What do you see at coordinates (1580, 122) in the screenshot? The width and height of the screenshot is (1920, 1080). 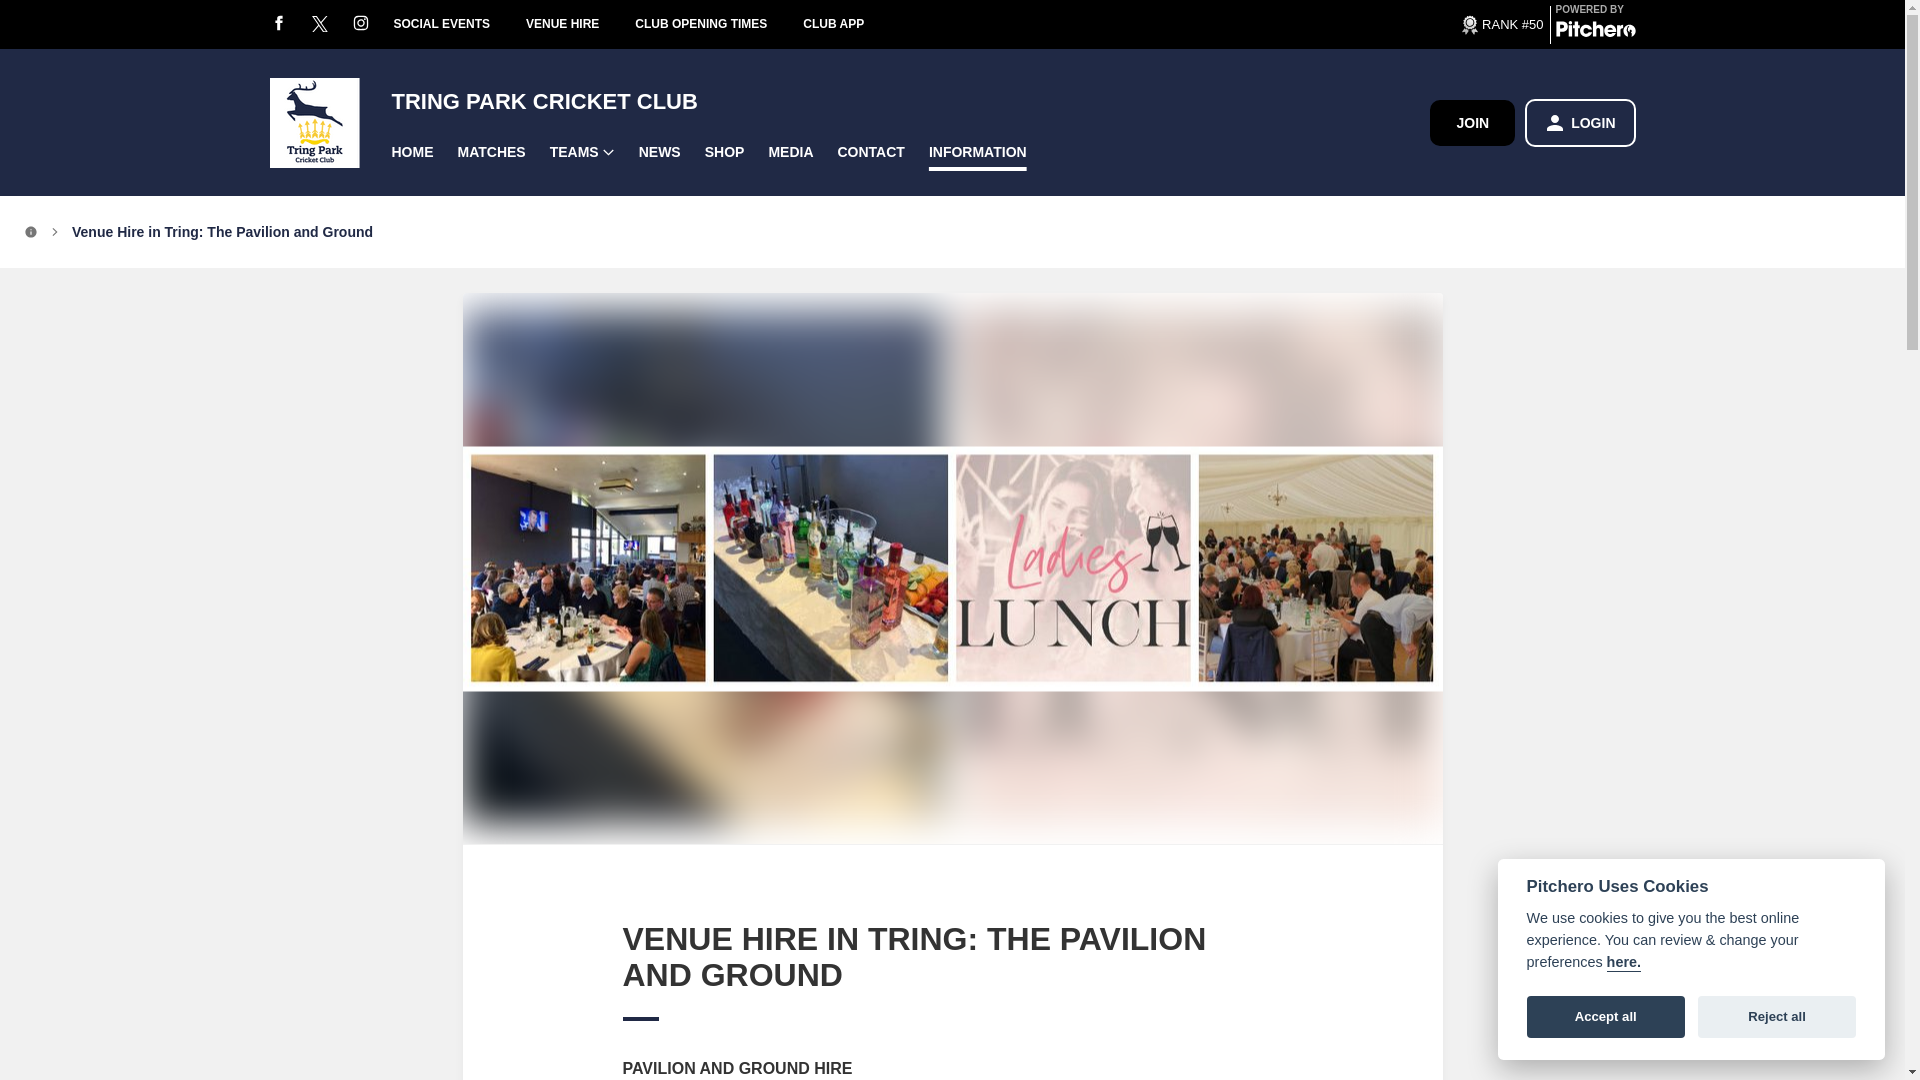 I see `LOGIN` at bounding box center [1580, 122].